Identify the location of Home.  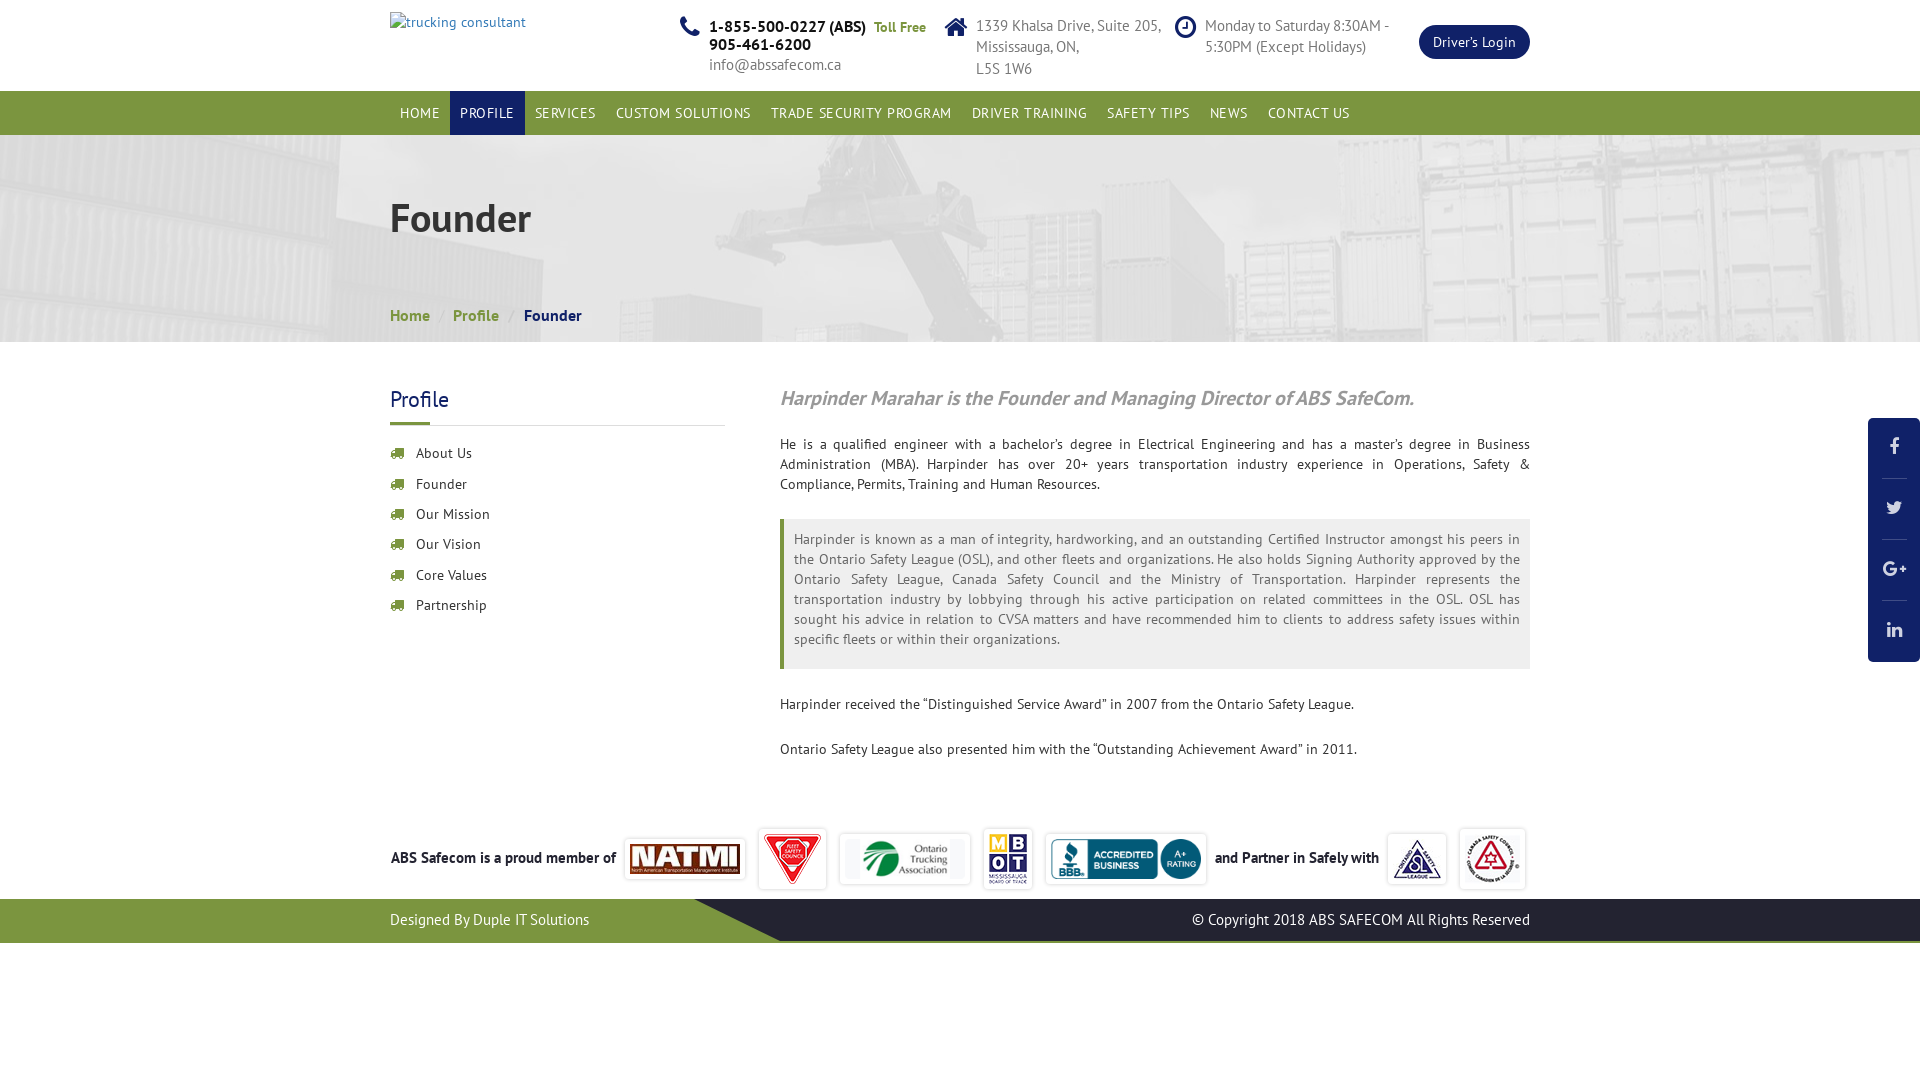
(410, 315).